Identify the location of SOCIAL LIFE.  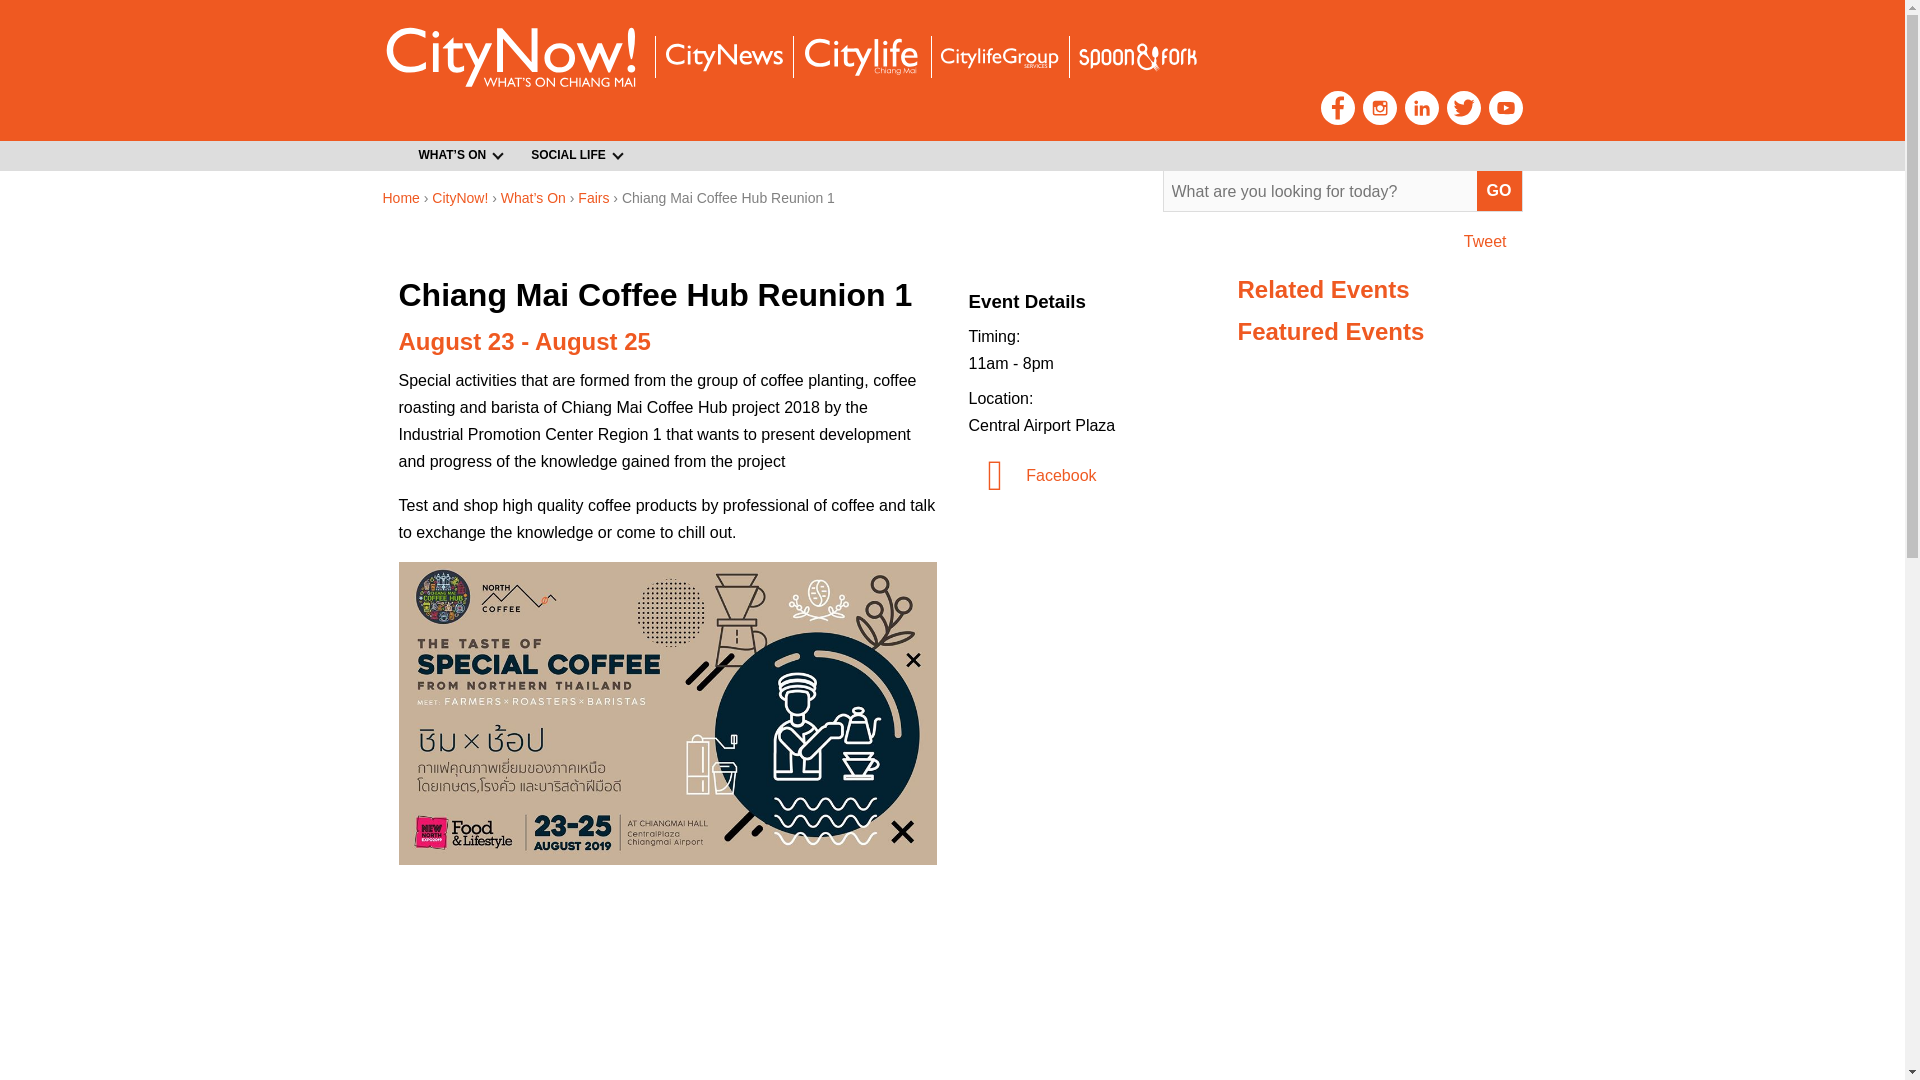
(570, 156).